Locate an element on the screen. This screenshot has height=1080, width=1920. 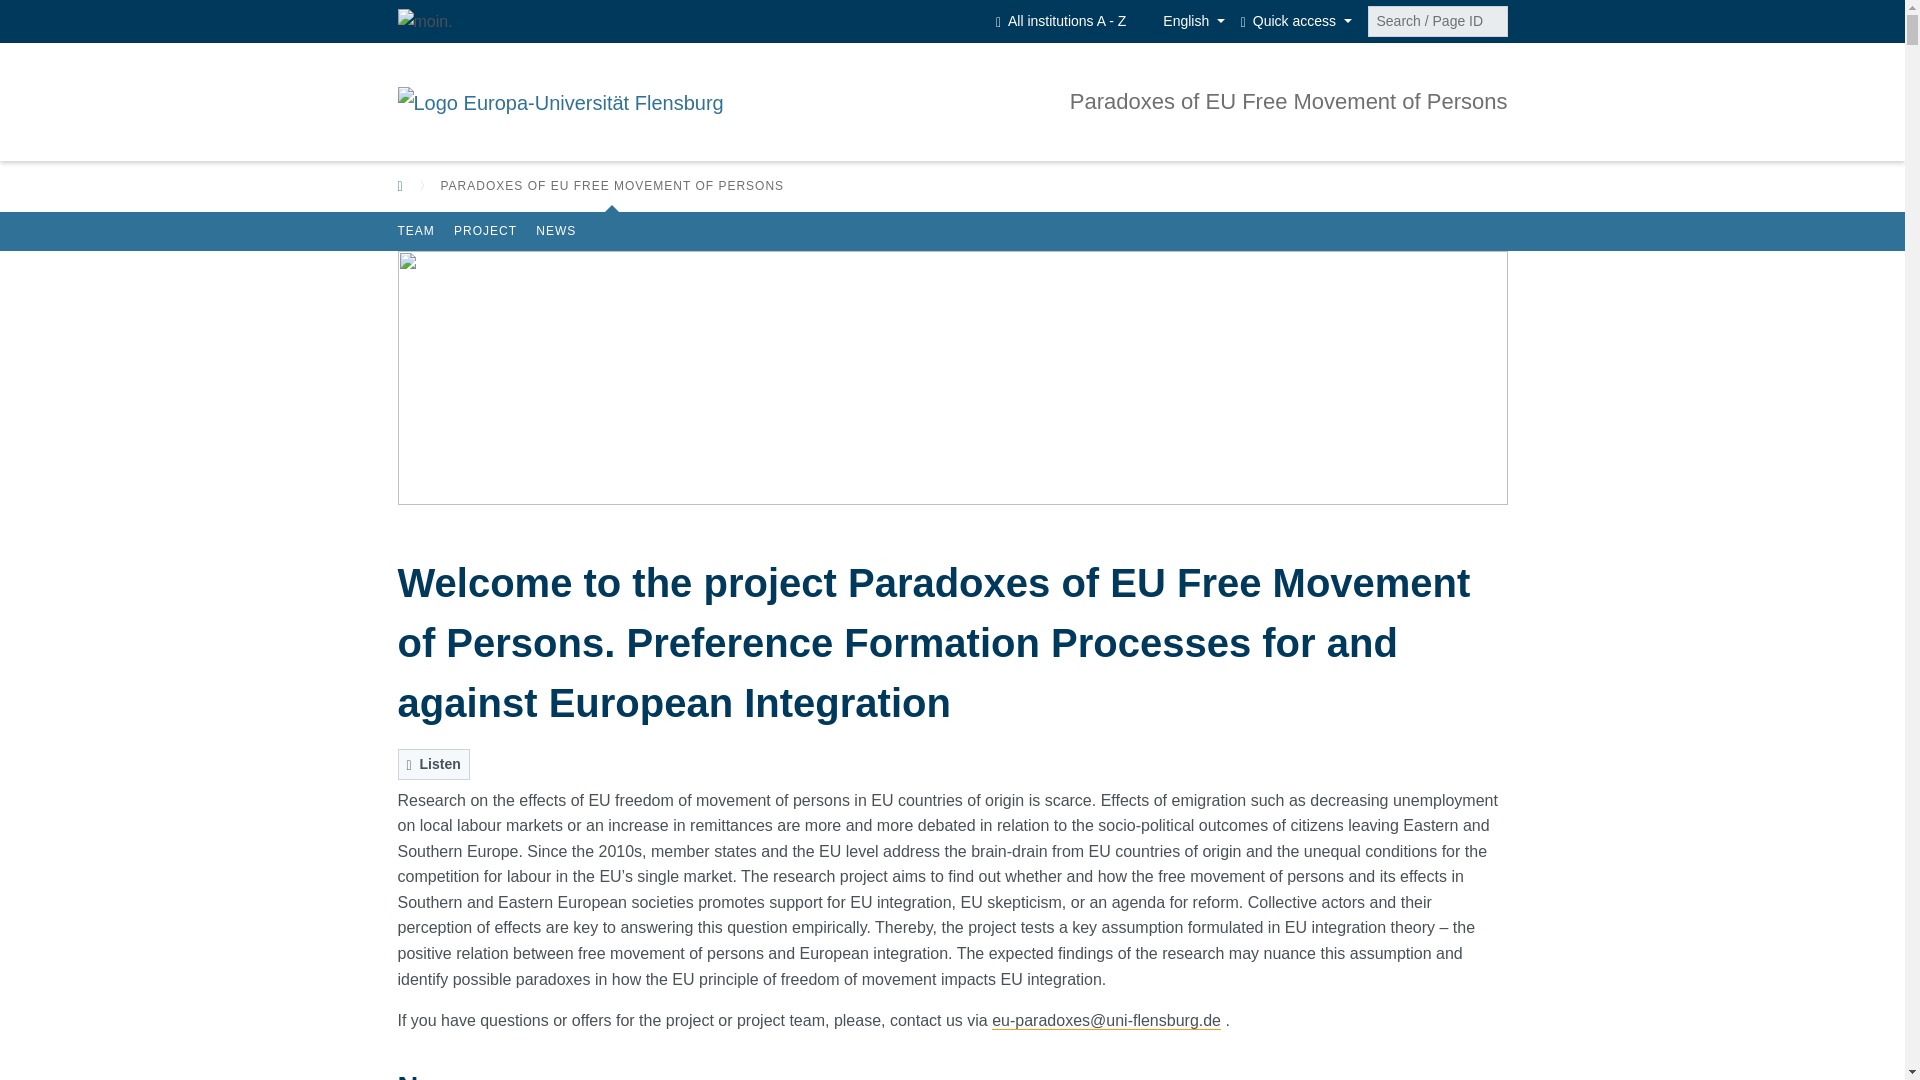
NEWS is located at coordinates (556, 232).